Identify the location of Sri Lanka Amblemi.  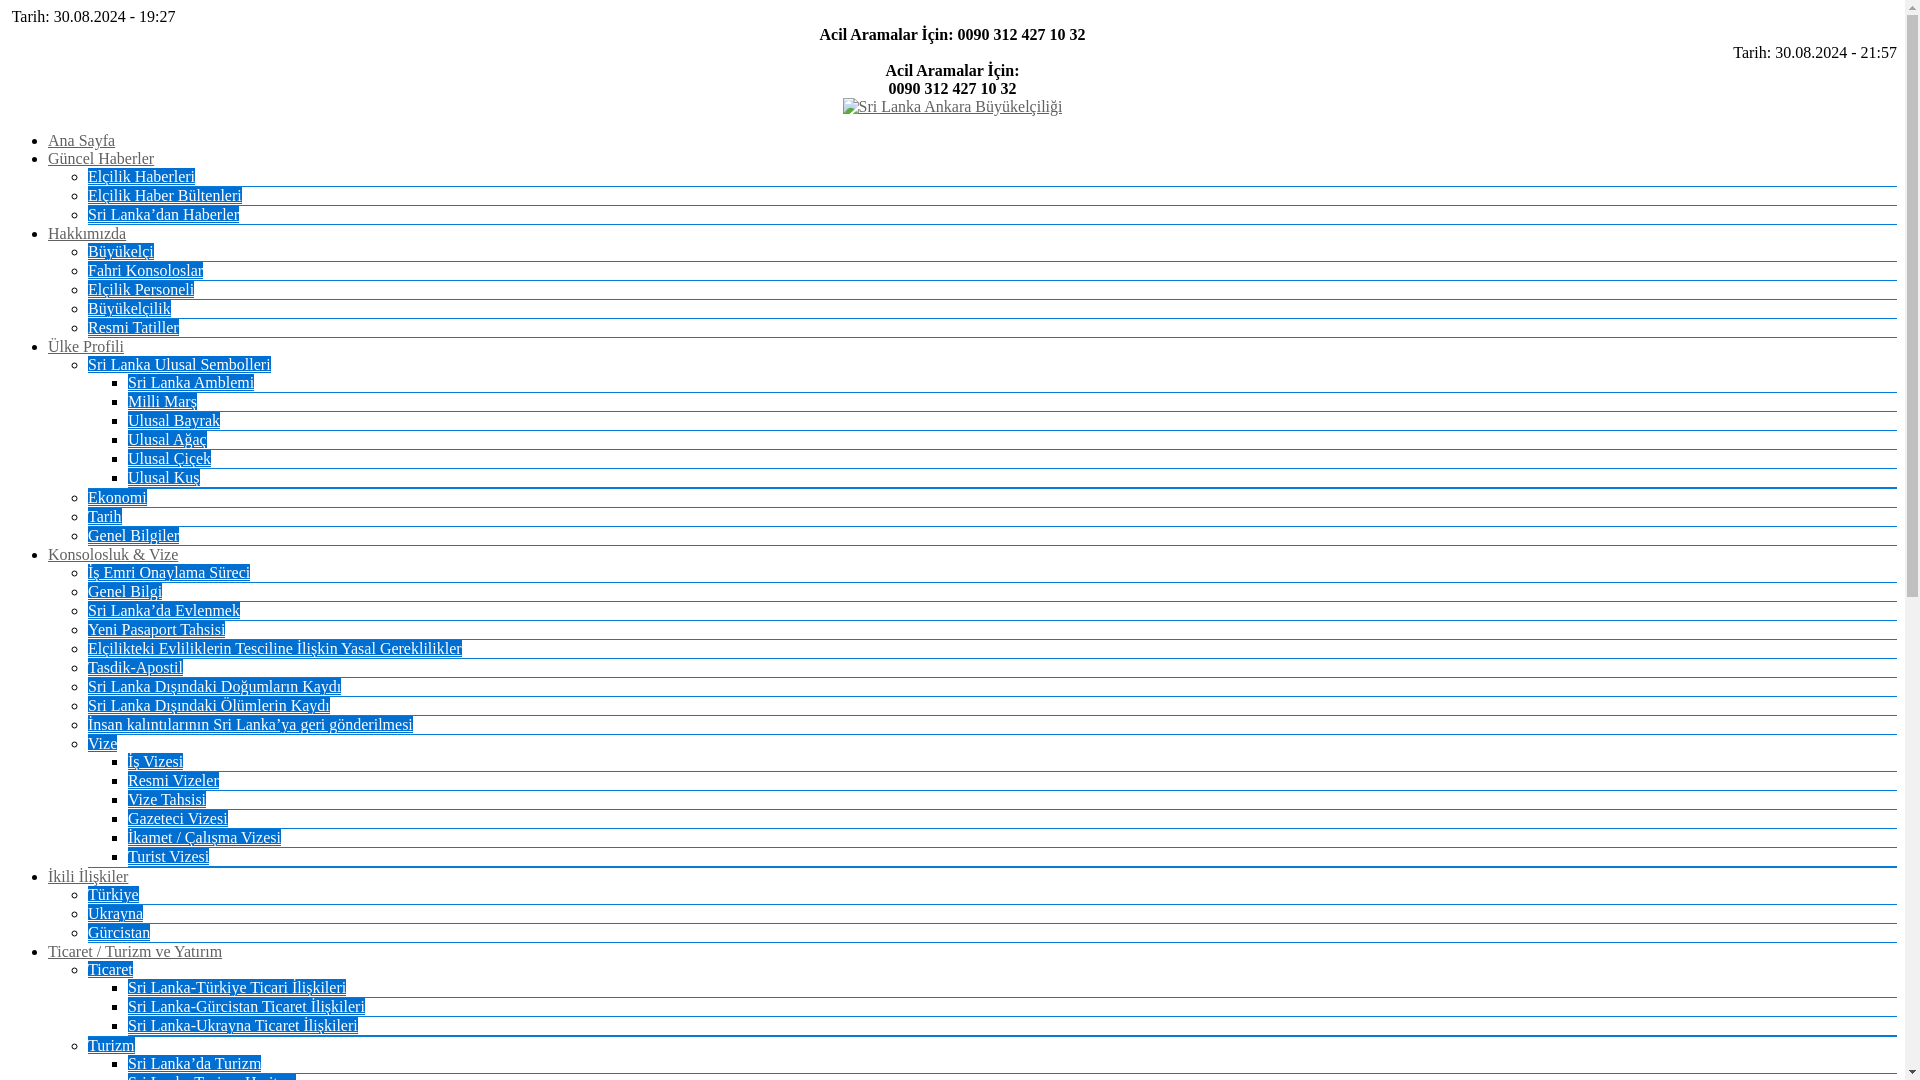
(190, 382).